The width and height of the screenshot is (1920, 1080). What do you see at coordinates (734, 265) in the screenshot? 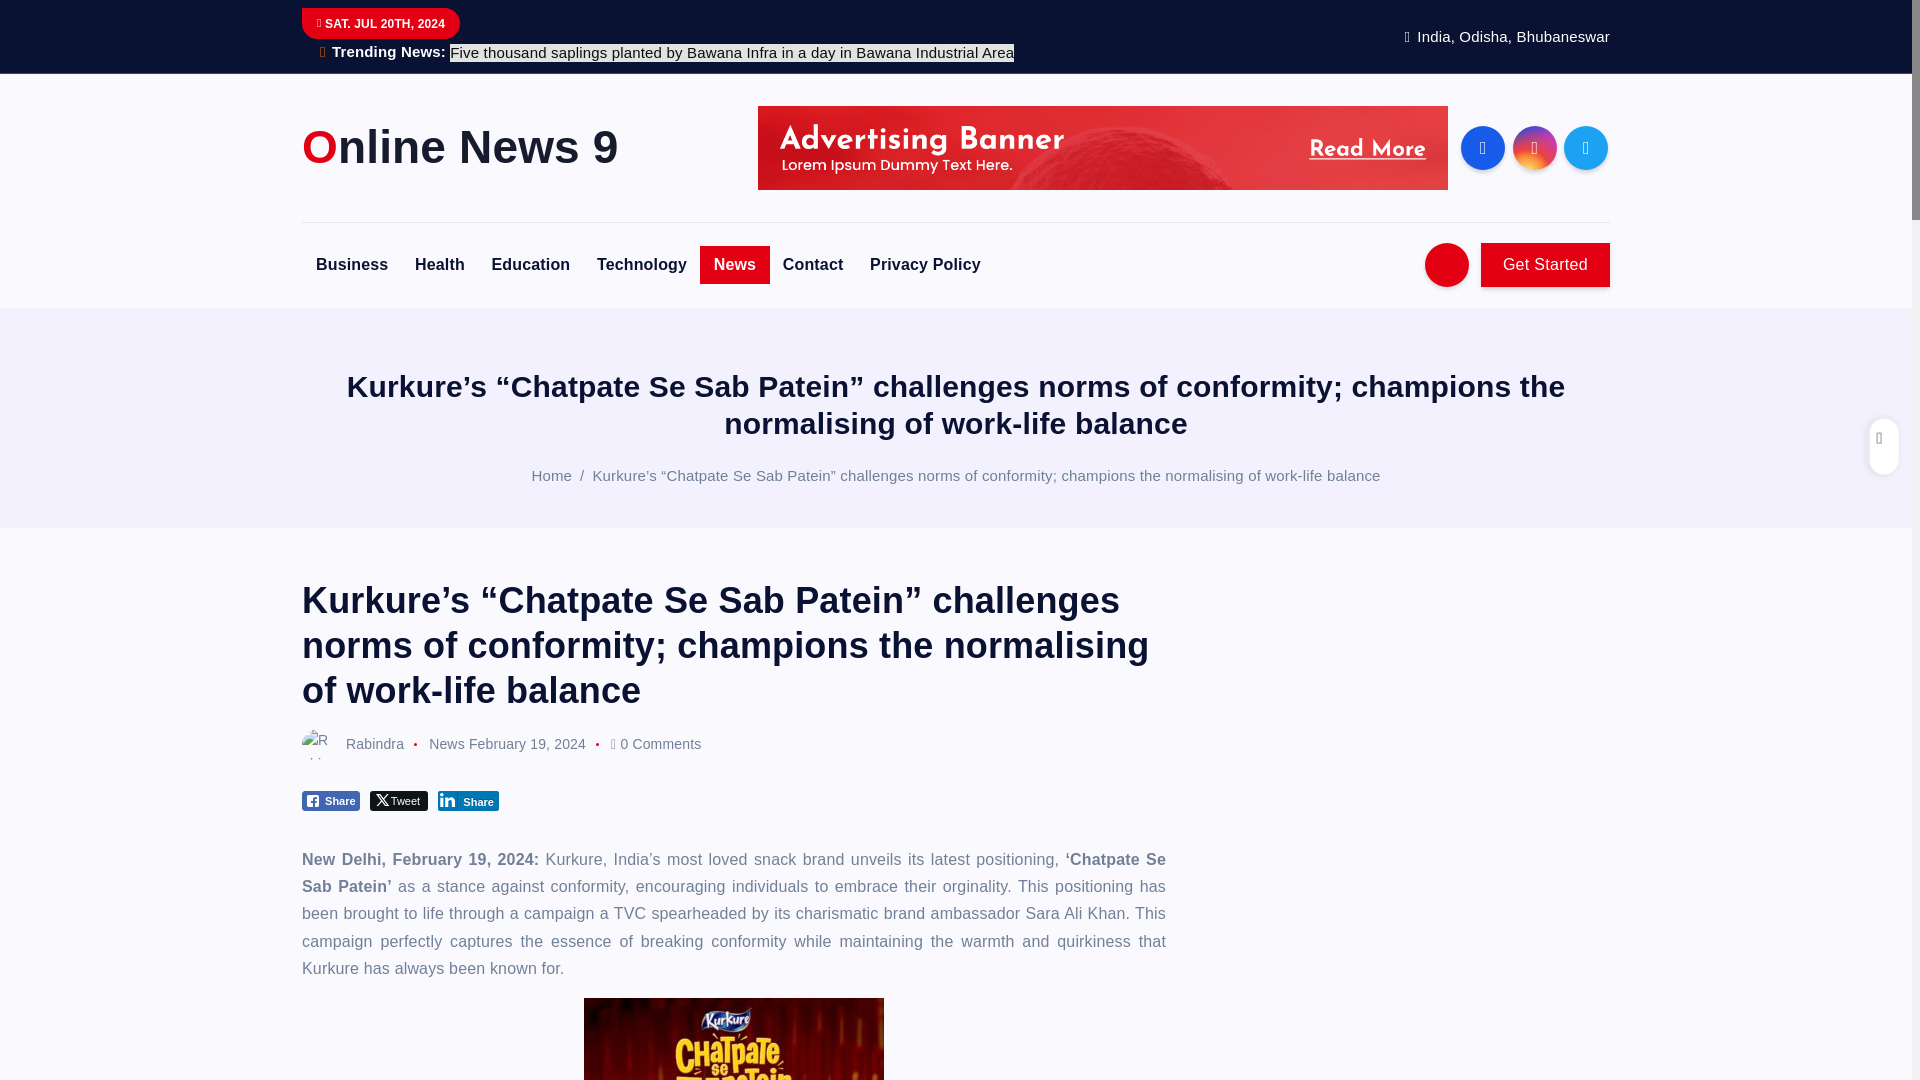
I see `News` at bounding box center [734, 265].